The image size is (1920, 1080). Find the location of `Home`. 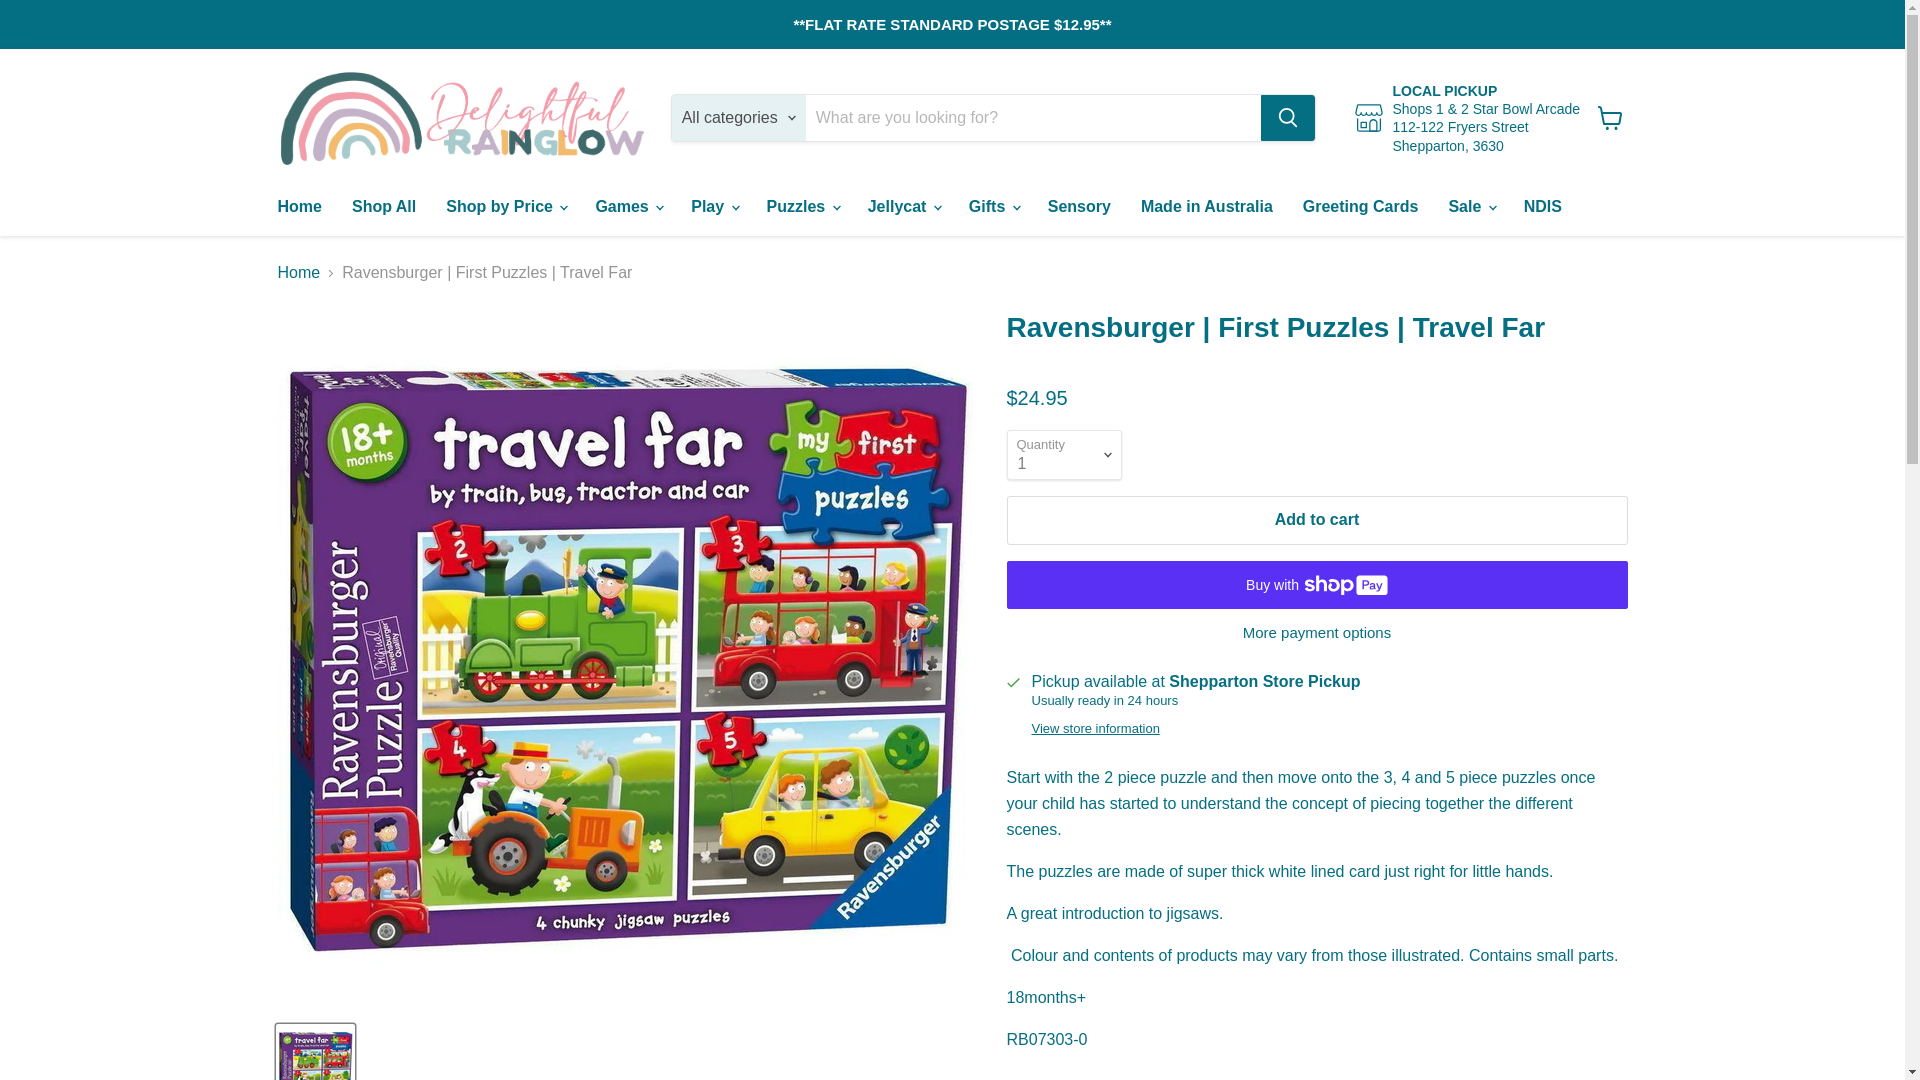

Home is located at coordinates (298, 206).